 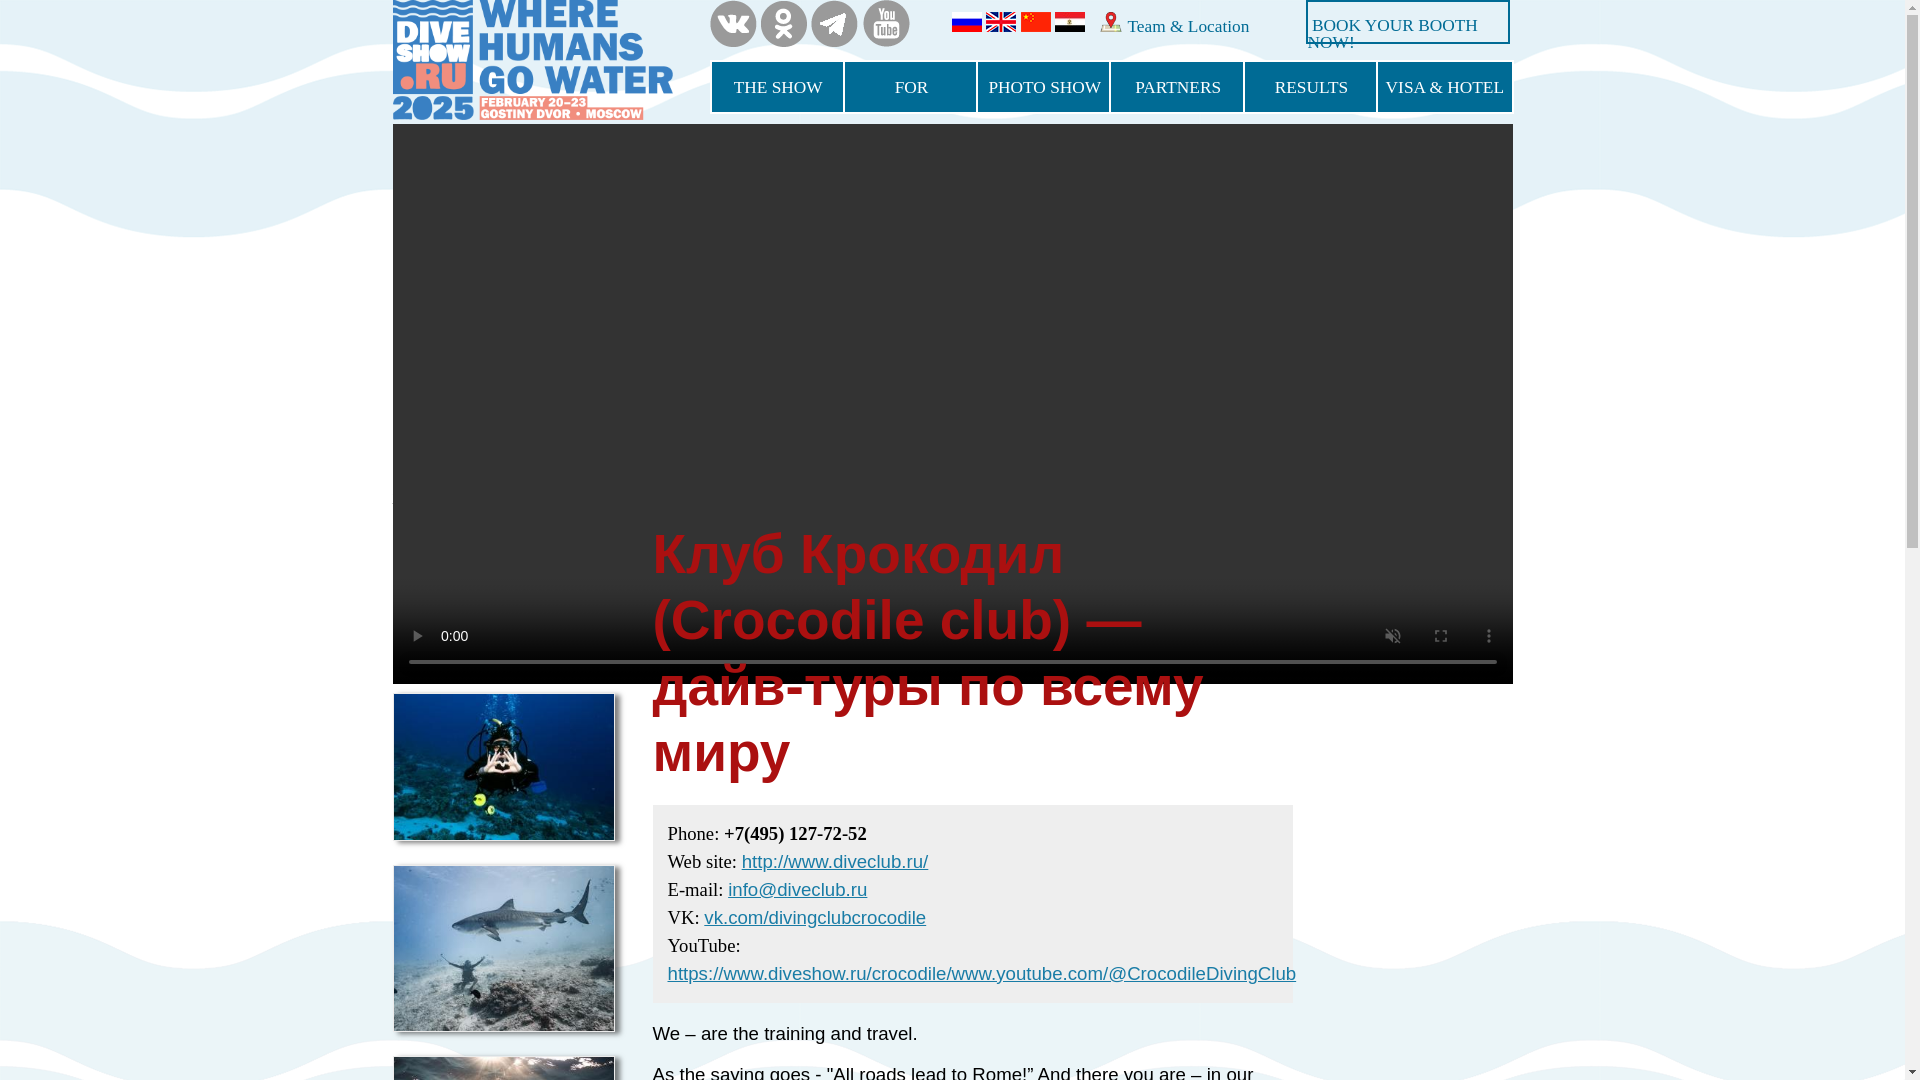 What do you see at coordinates (1036, 26) in the screenshot?
I see `China` at bounding box center [1036, 26].